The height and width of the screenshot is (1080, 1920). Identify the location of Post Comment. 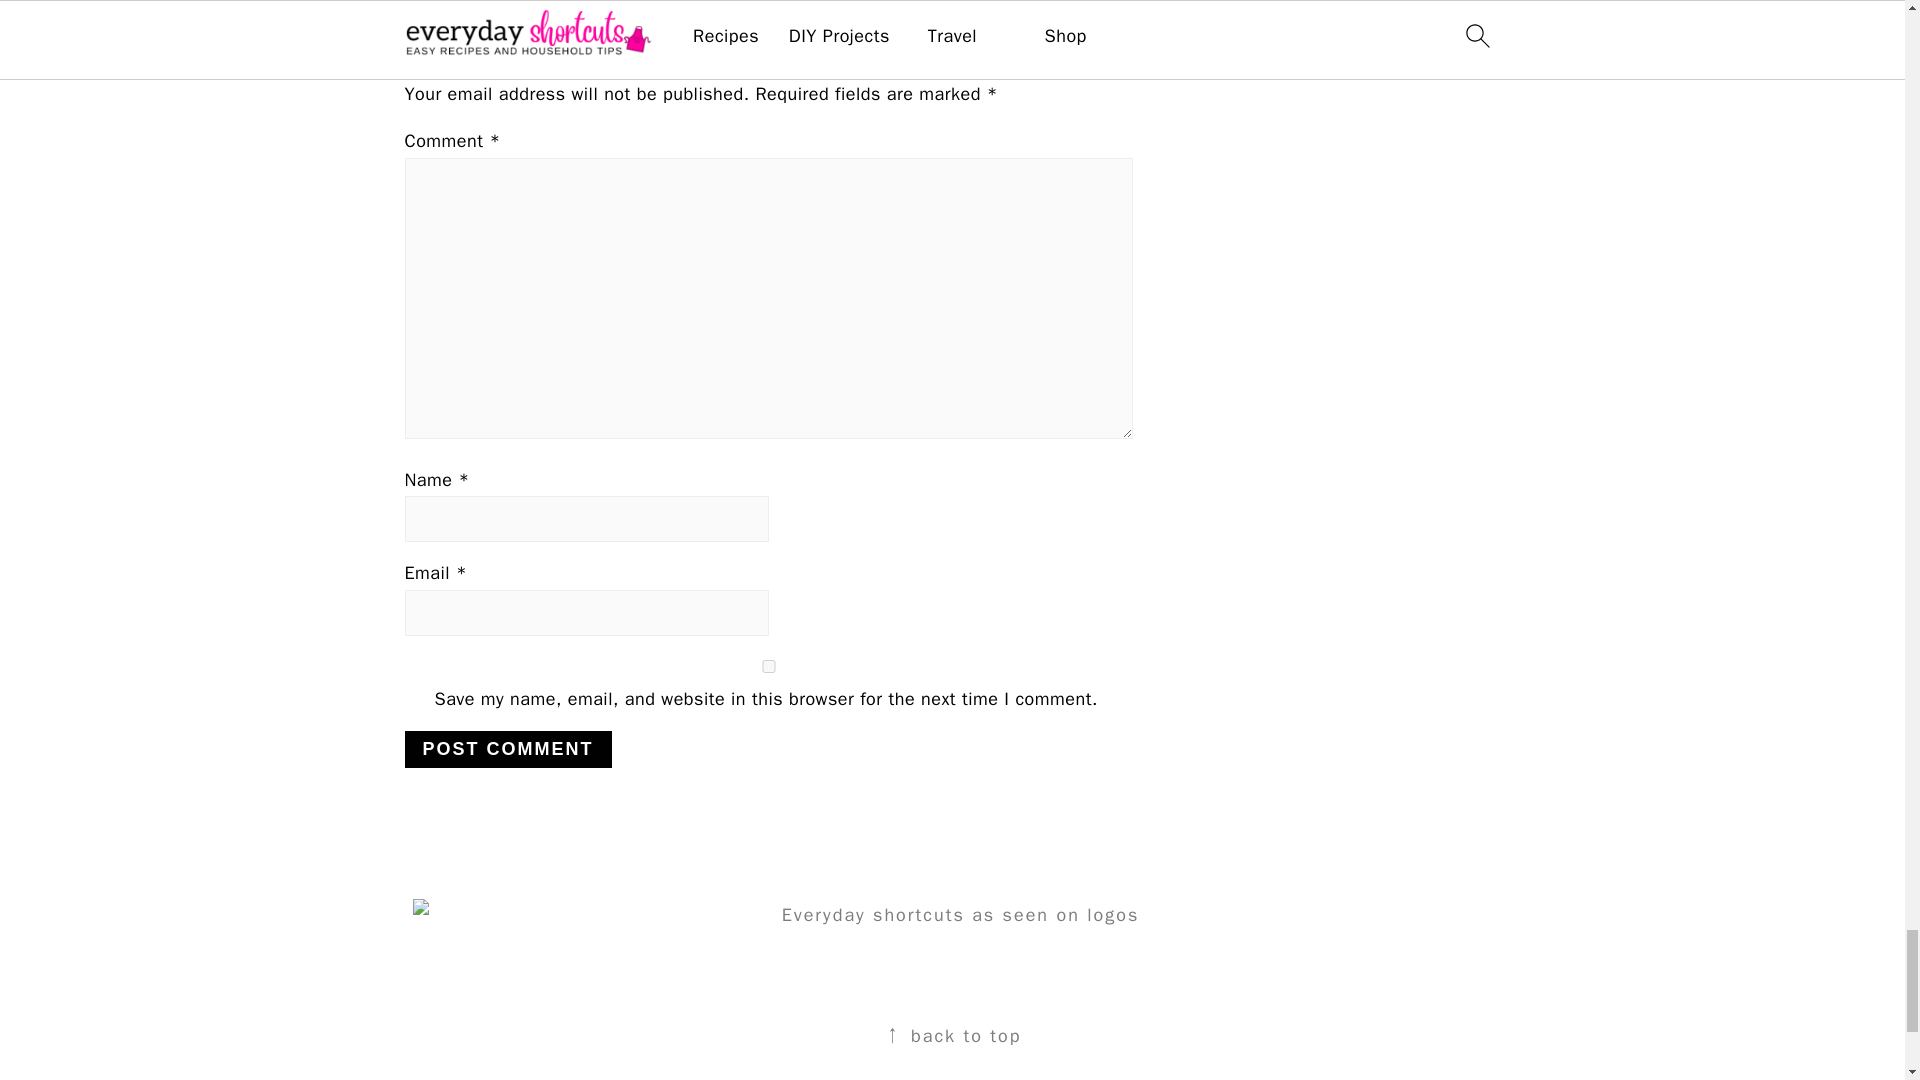
(506, 749).